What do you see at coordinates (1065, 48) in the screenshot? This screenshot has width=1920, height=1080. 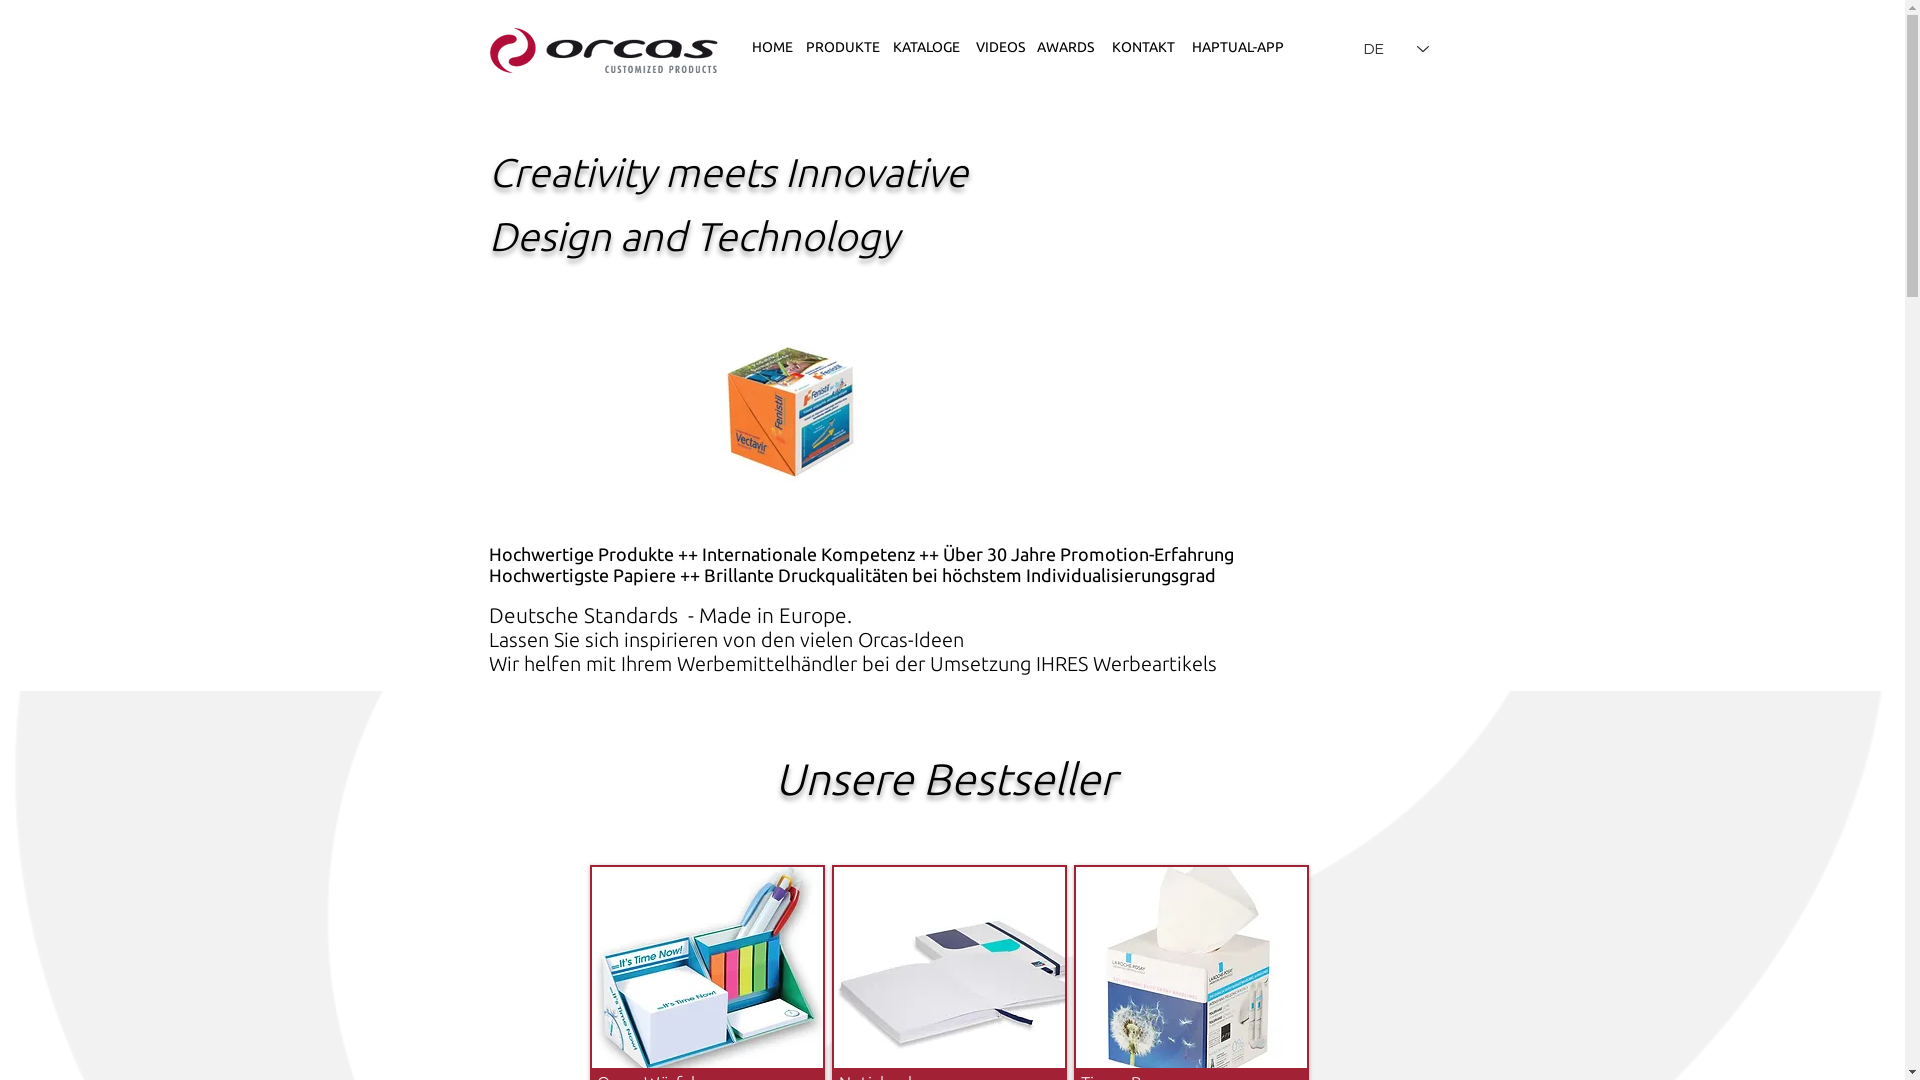 I see `AWARDS` at bounding box center [1065, 48].